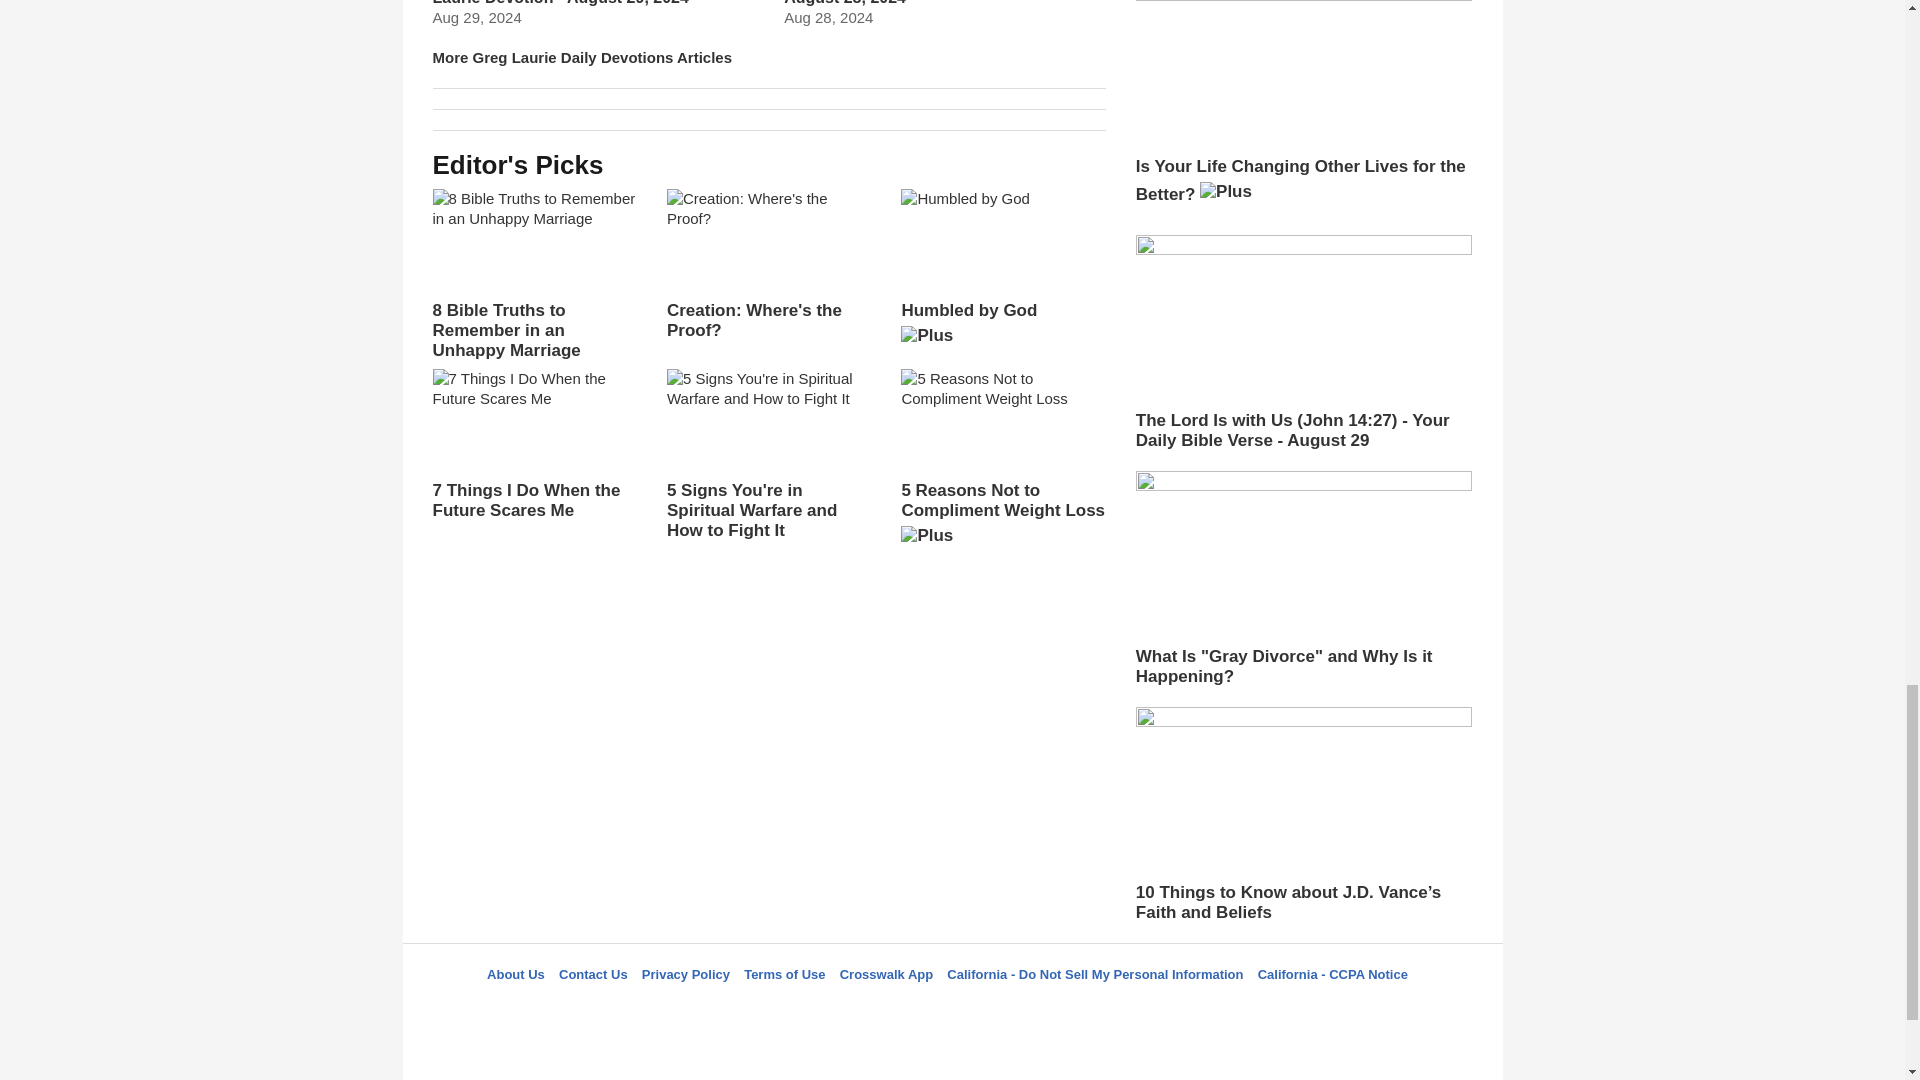 Image resolution: width=1920 pixels, height=1080 pixels. I want to click on Humbled by God, so click(1002, 274).